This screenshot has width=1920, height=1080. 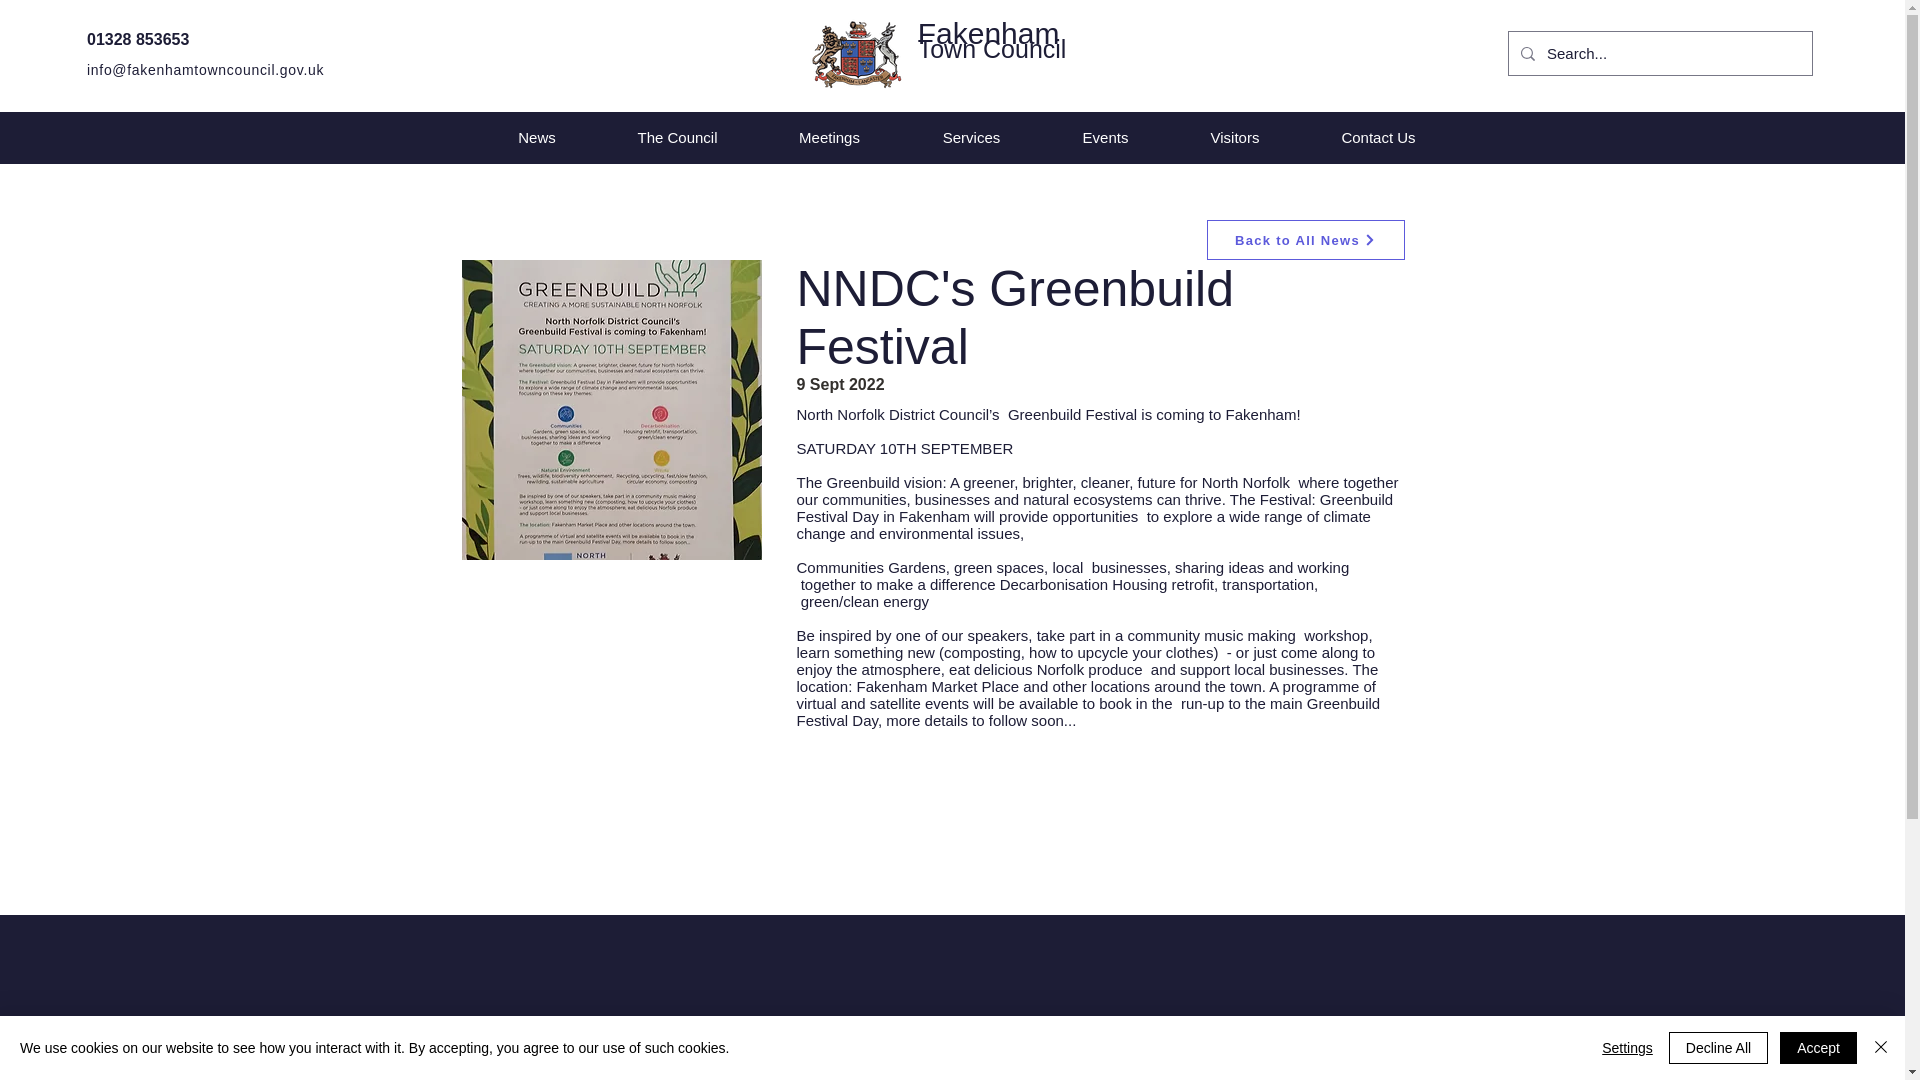 What do you see at coordinates (1235, 138) in the screenshot?
I see `Visitors` at bounding box center [1235, 138].